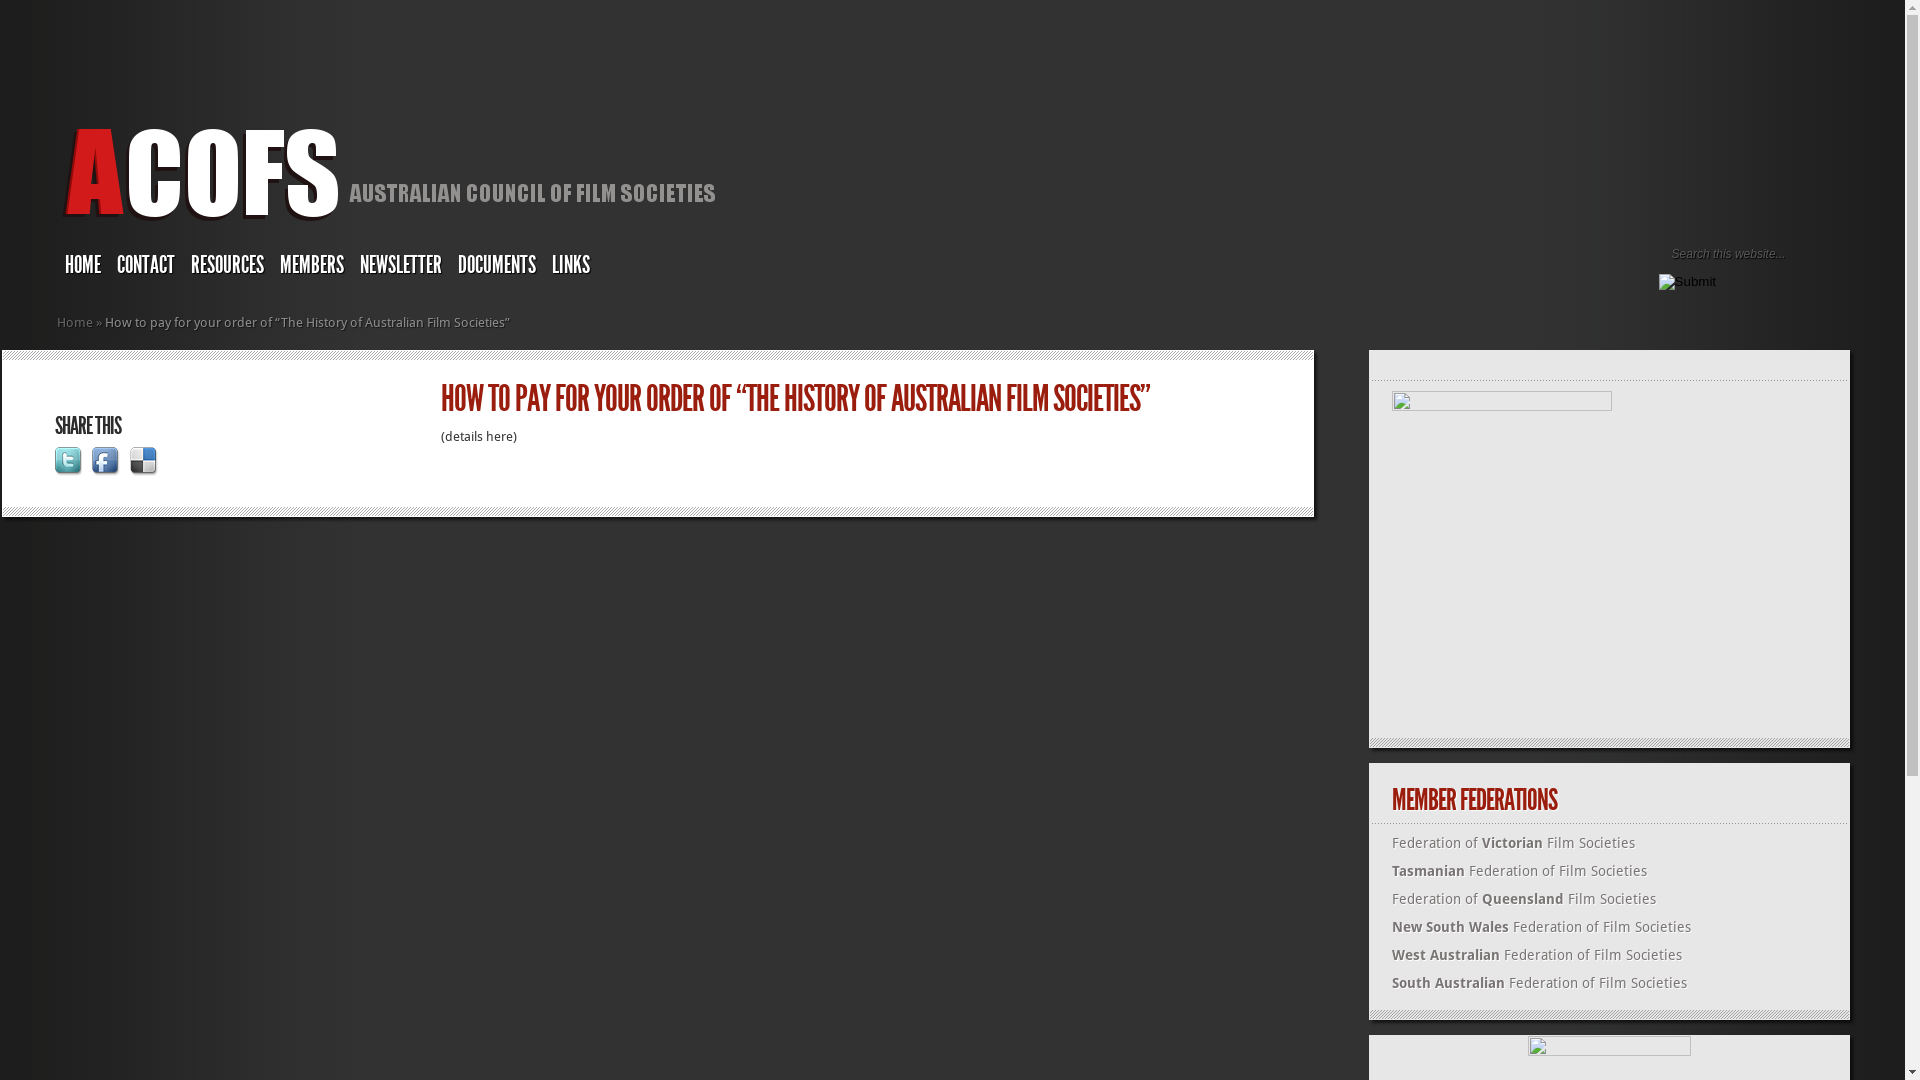 The image size is (1920, 1080). Describe the element at coordinates (228, 268) in the screenshot. I see `RESOURCES` at that location.